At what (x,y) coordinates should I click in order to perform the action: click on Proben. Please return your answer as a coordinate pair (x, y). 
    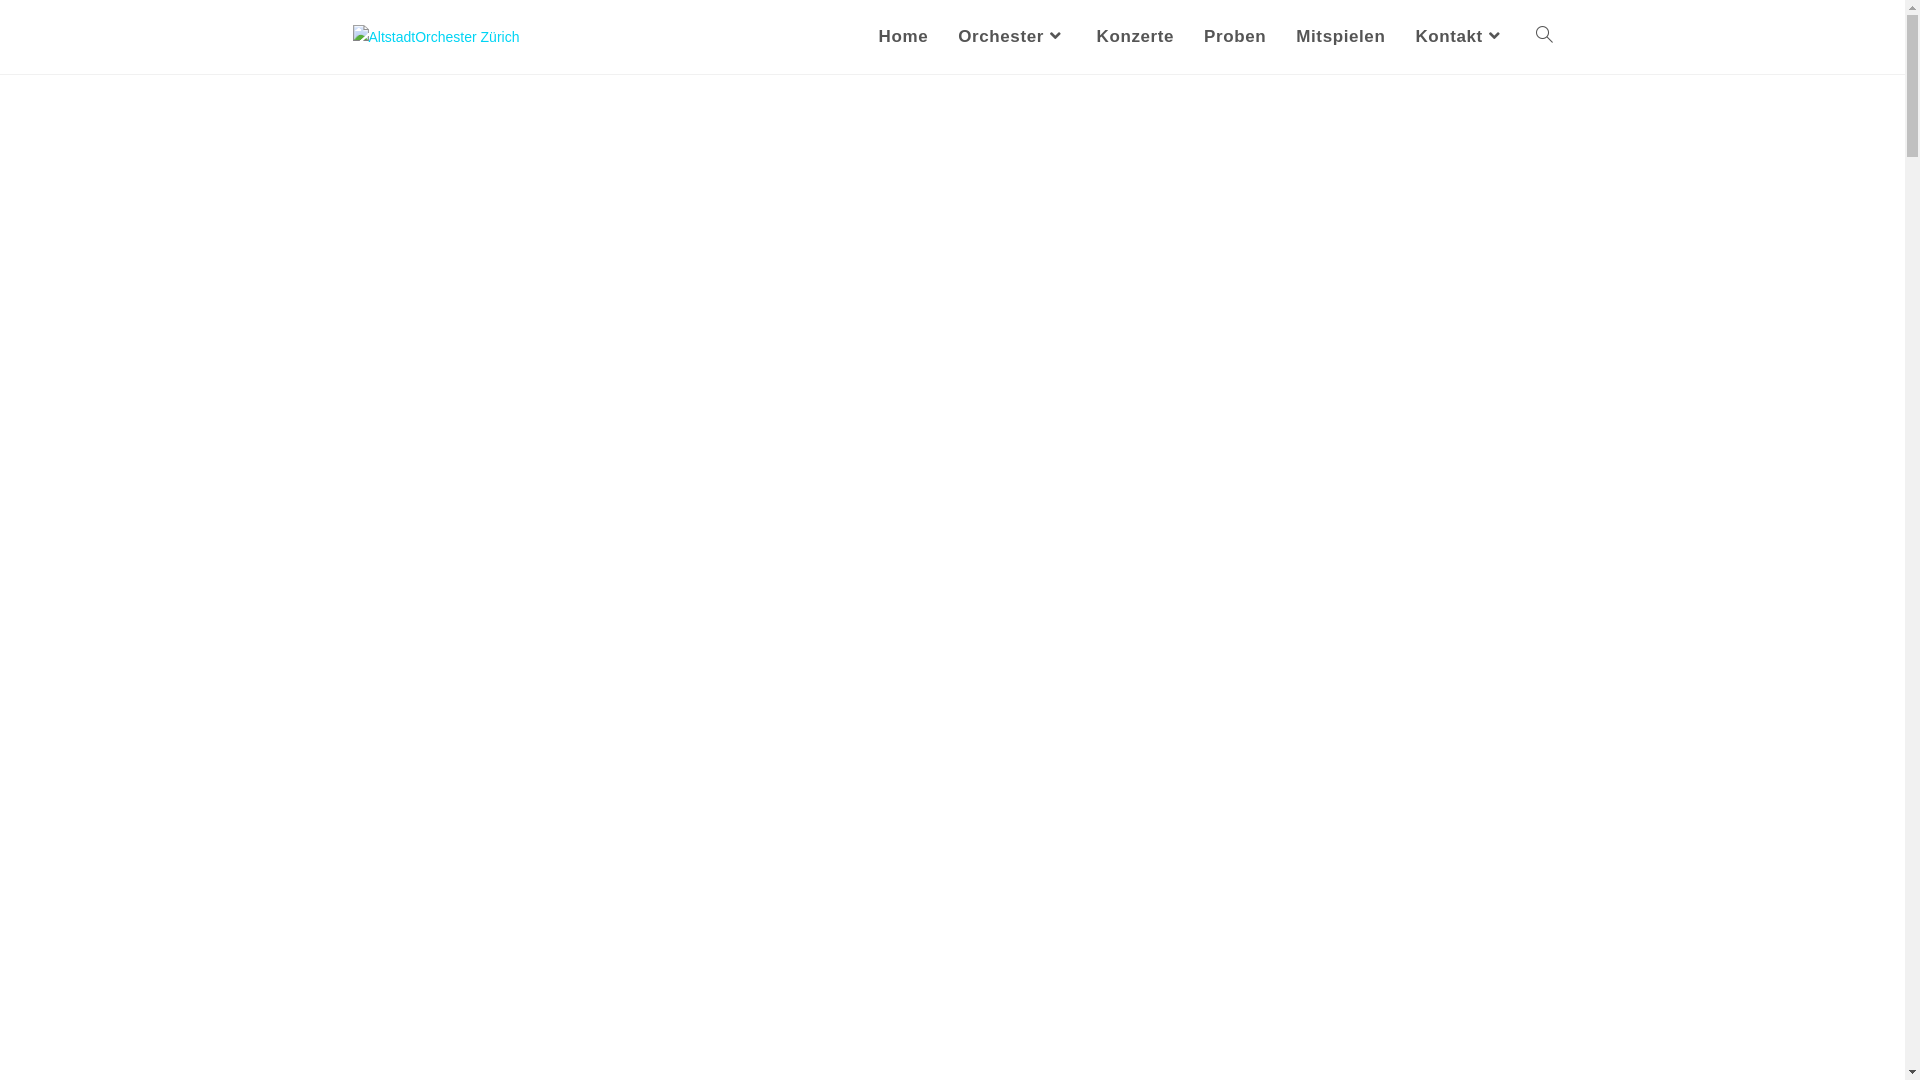
    Looking at the image, I should click on (1235, 37).